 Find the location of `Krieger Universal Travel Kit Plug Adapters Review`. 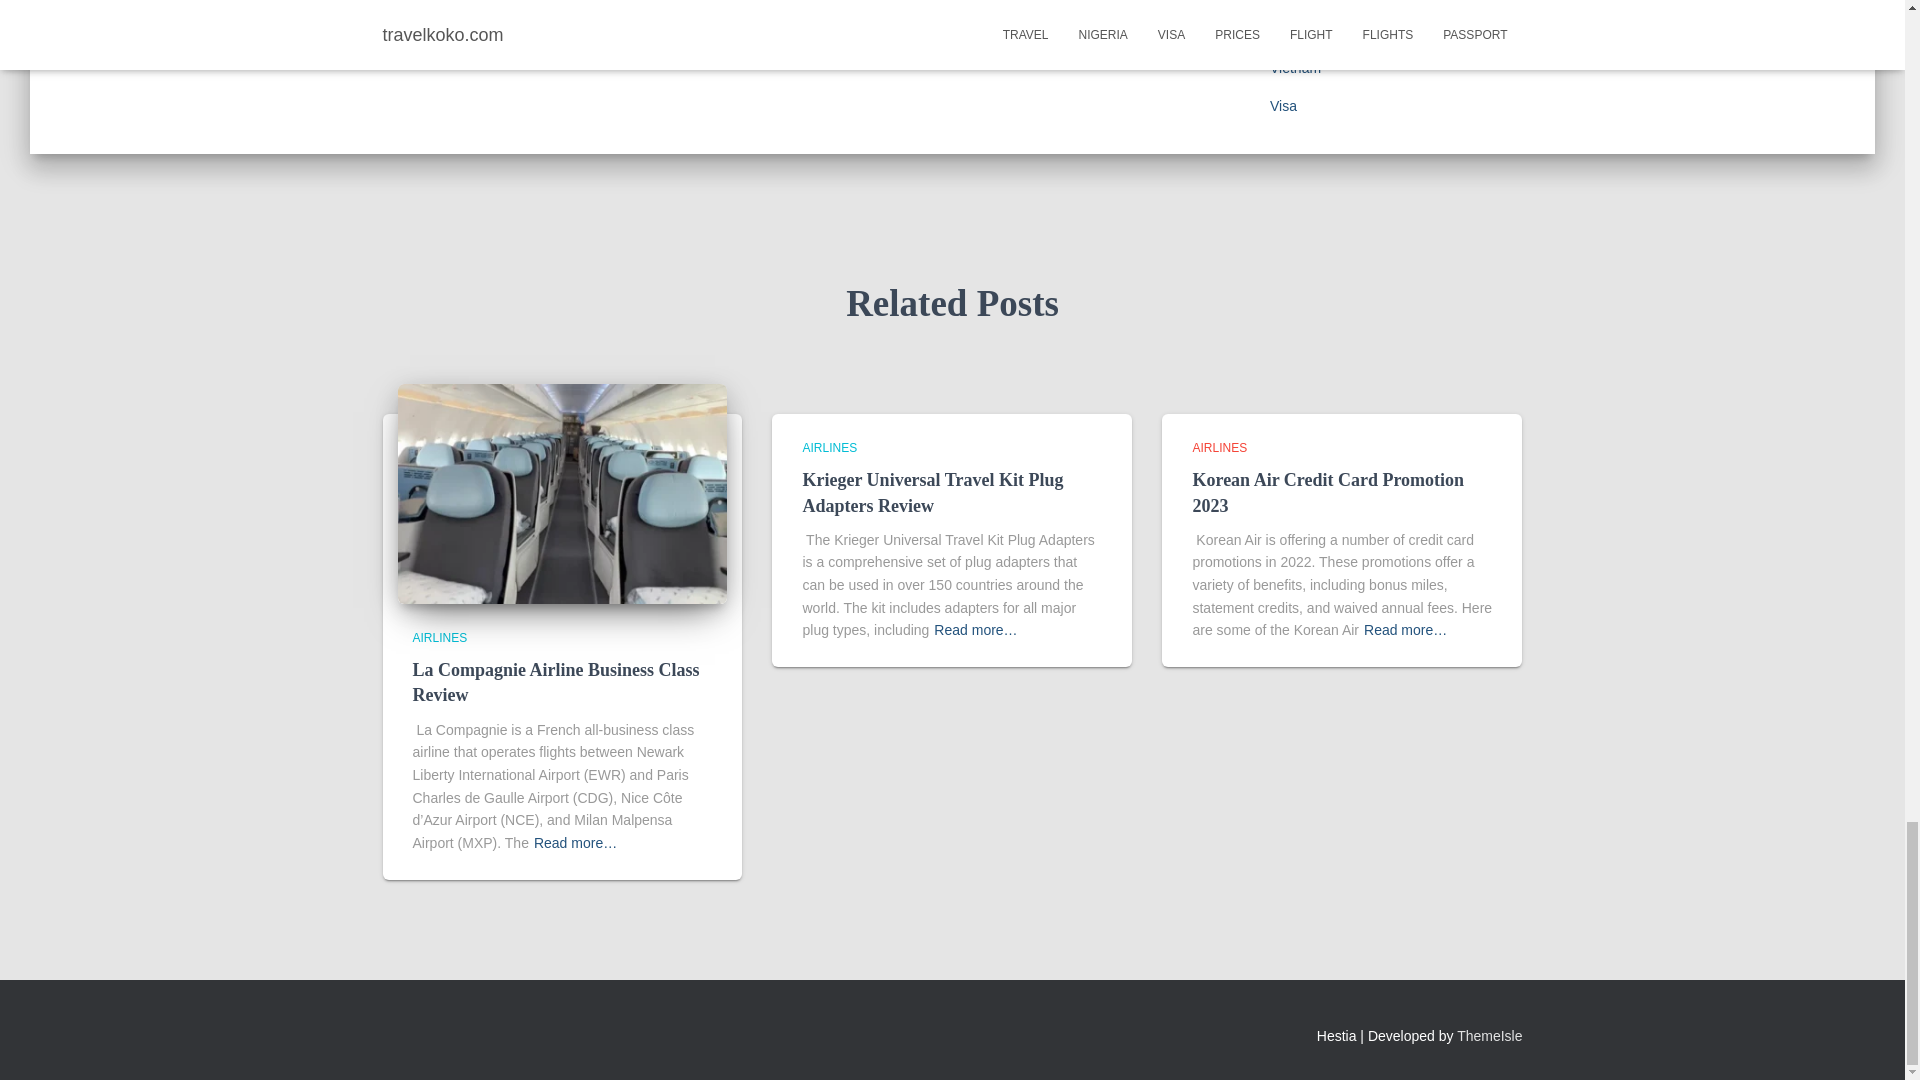

Krieger Universal Travel Kit Plug Adapters Review is located at coordinates (932, 492).